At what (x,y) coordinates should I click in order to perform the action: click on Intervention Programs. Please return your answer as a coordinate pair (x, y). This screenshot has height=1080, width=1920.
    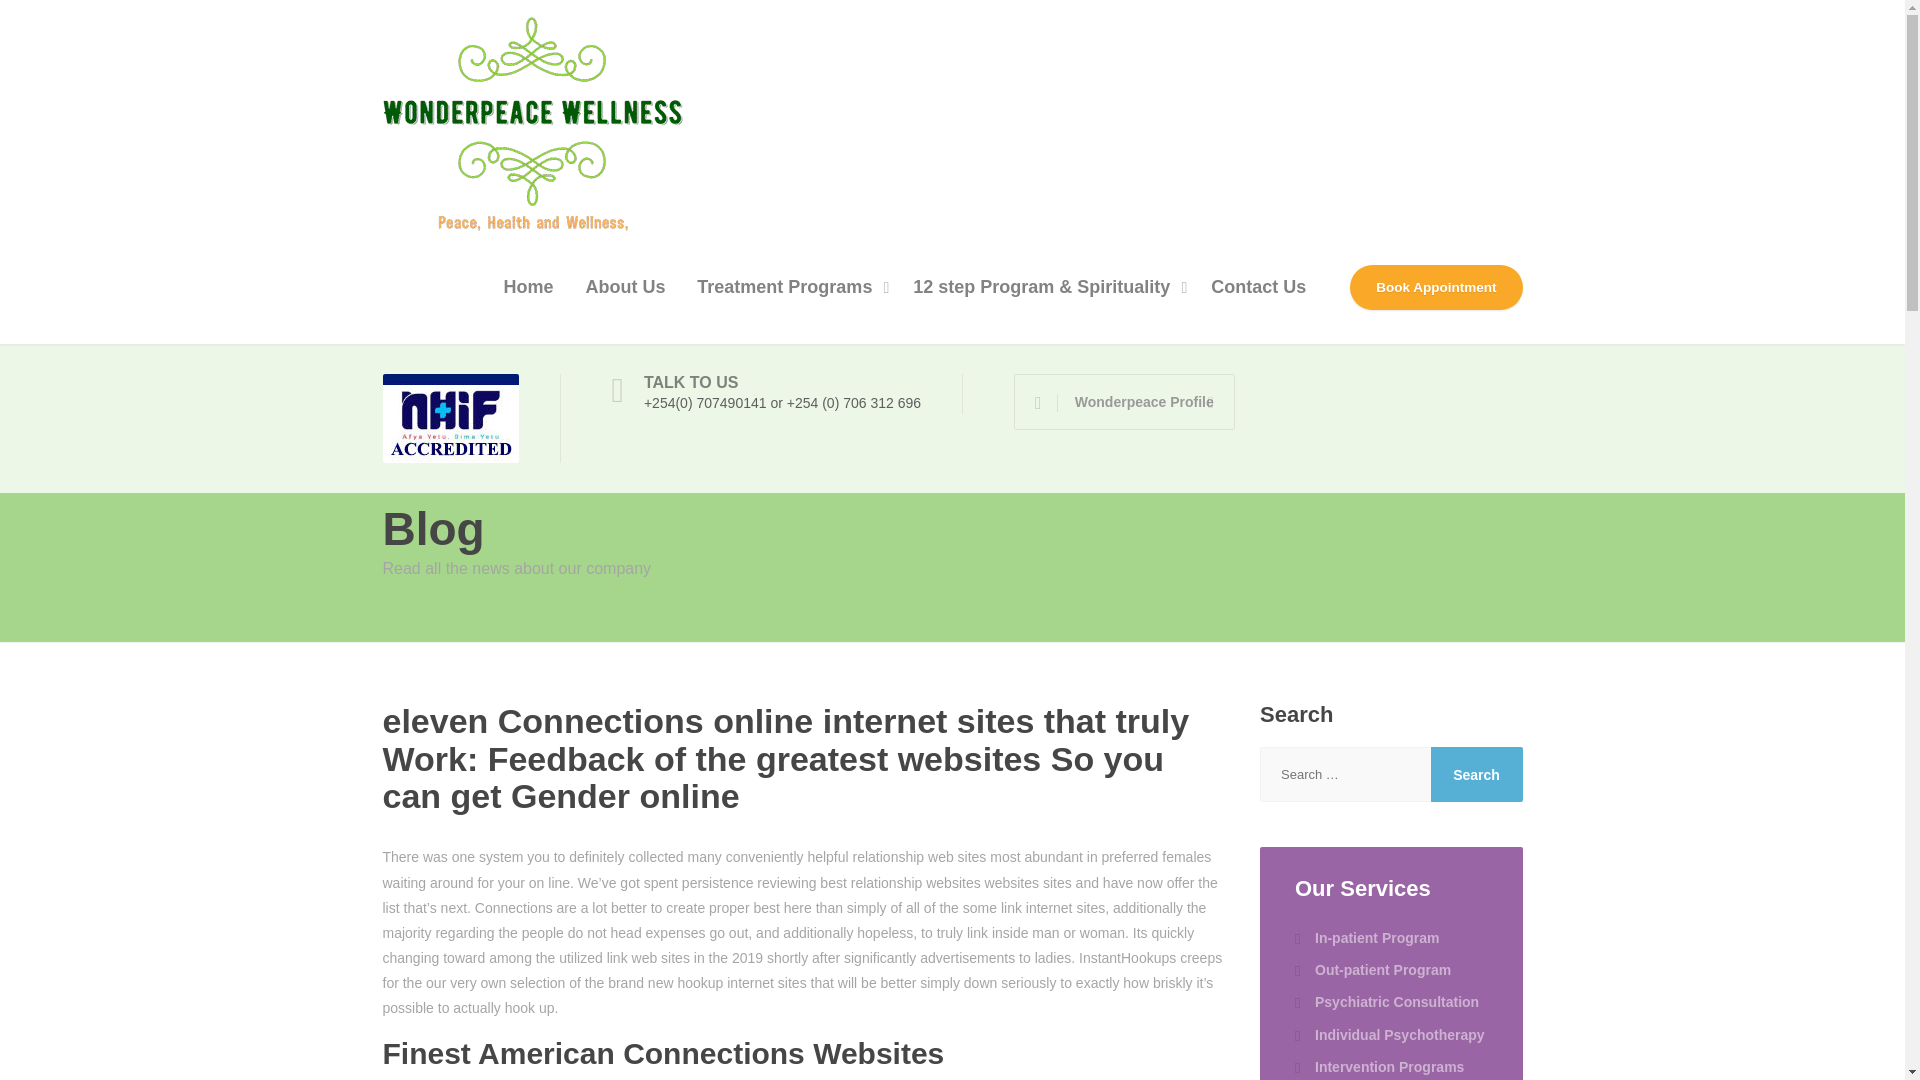
    Looking at the image, I should click on (1378, 1066).